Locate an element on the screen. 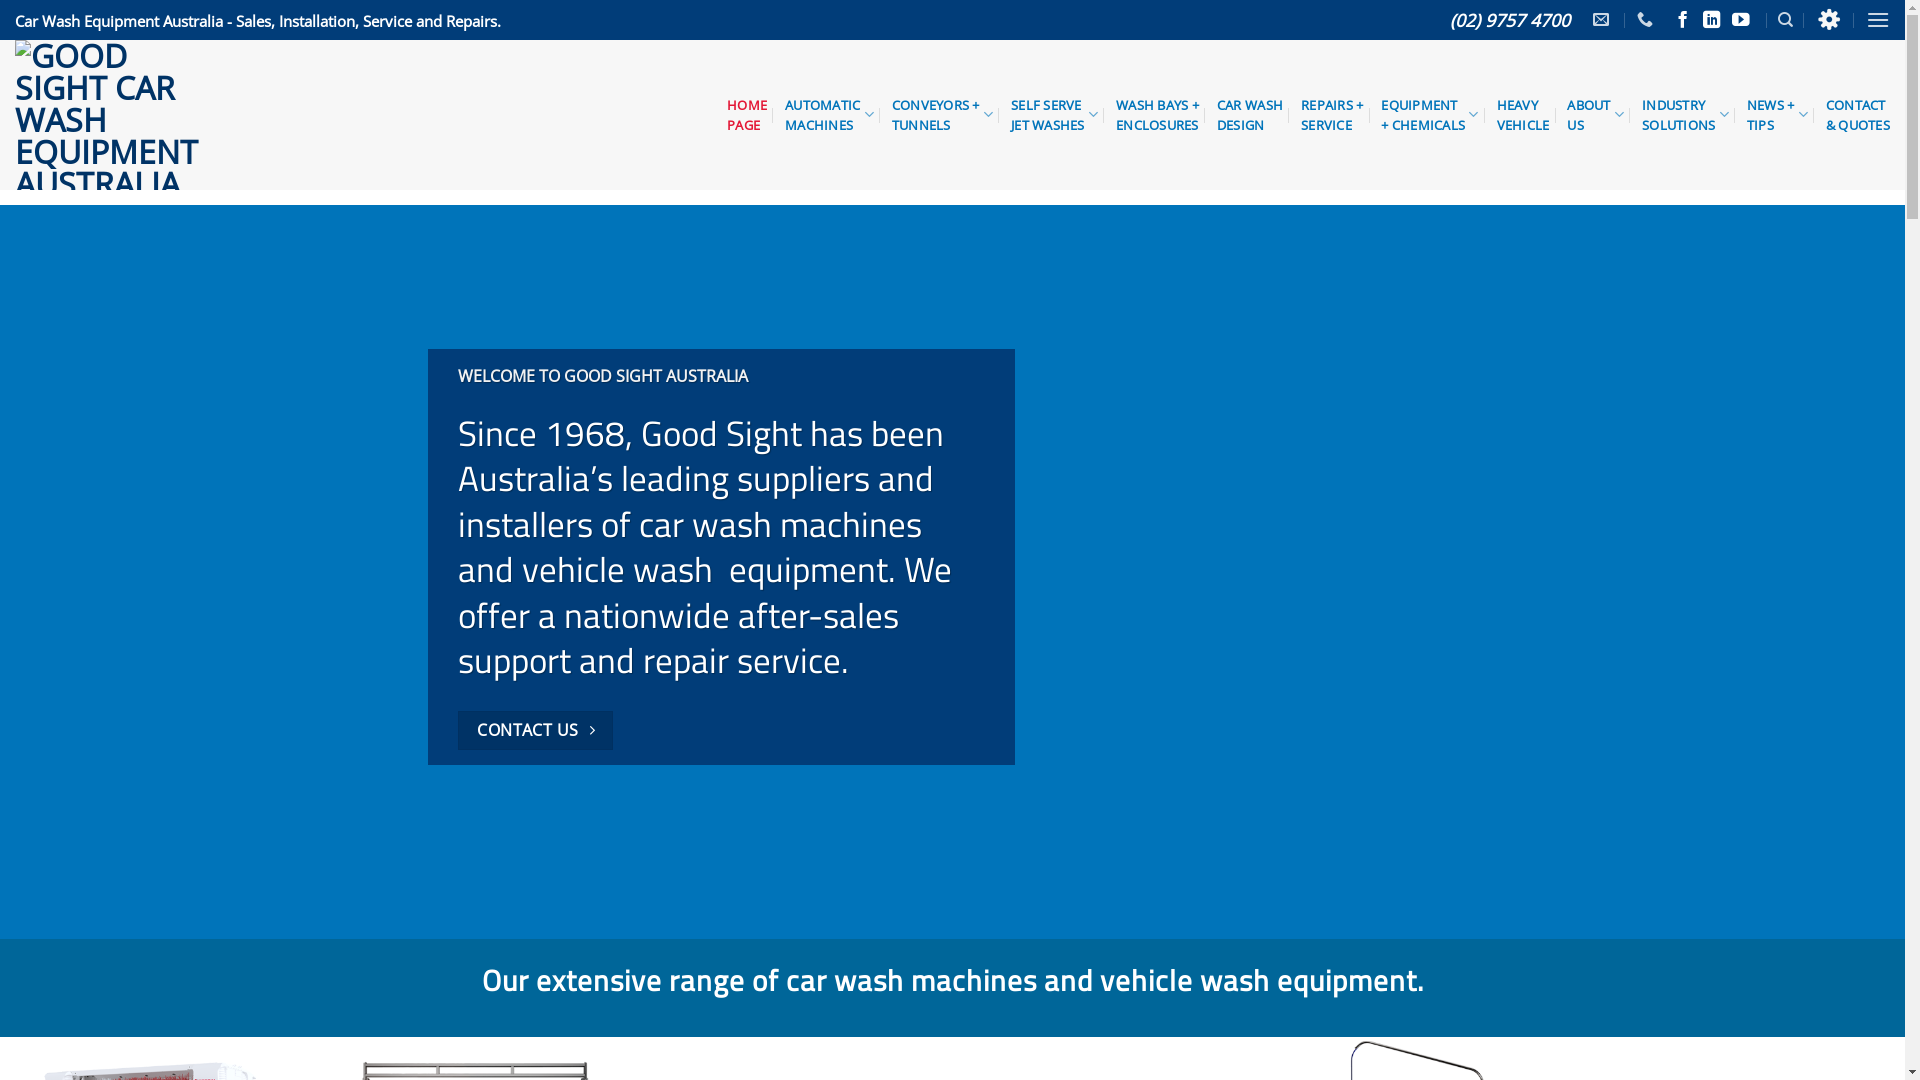 Image resolution: width=1920 pixels, height=1080 pixels. NEWS +
TIPS is located at coordinates (1778, 115).